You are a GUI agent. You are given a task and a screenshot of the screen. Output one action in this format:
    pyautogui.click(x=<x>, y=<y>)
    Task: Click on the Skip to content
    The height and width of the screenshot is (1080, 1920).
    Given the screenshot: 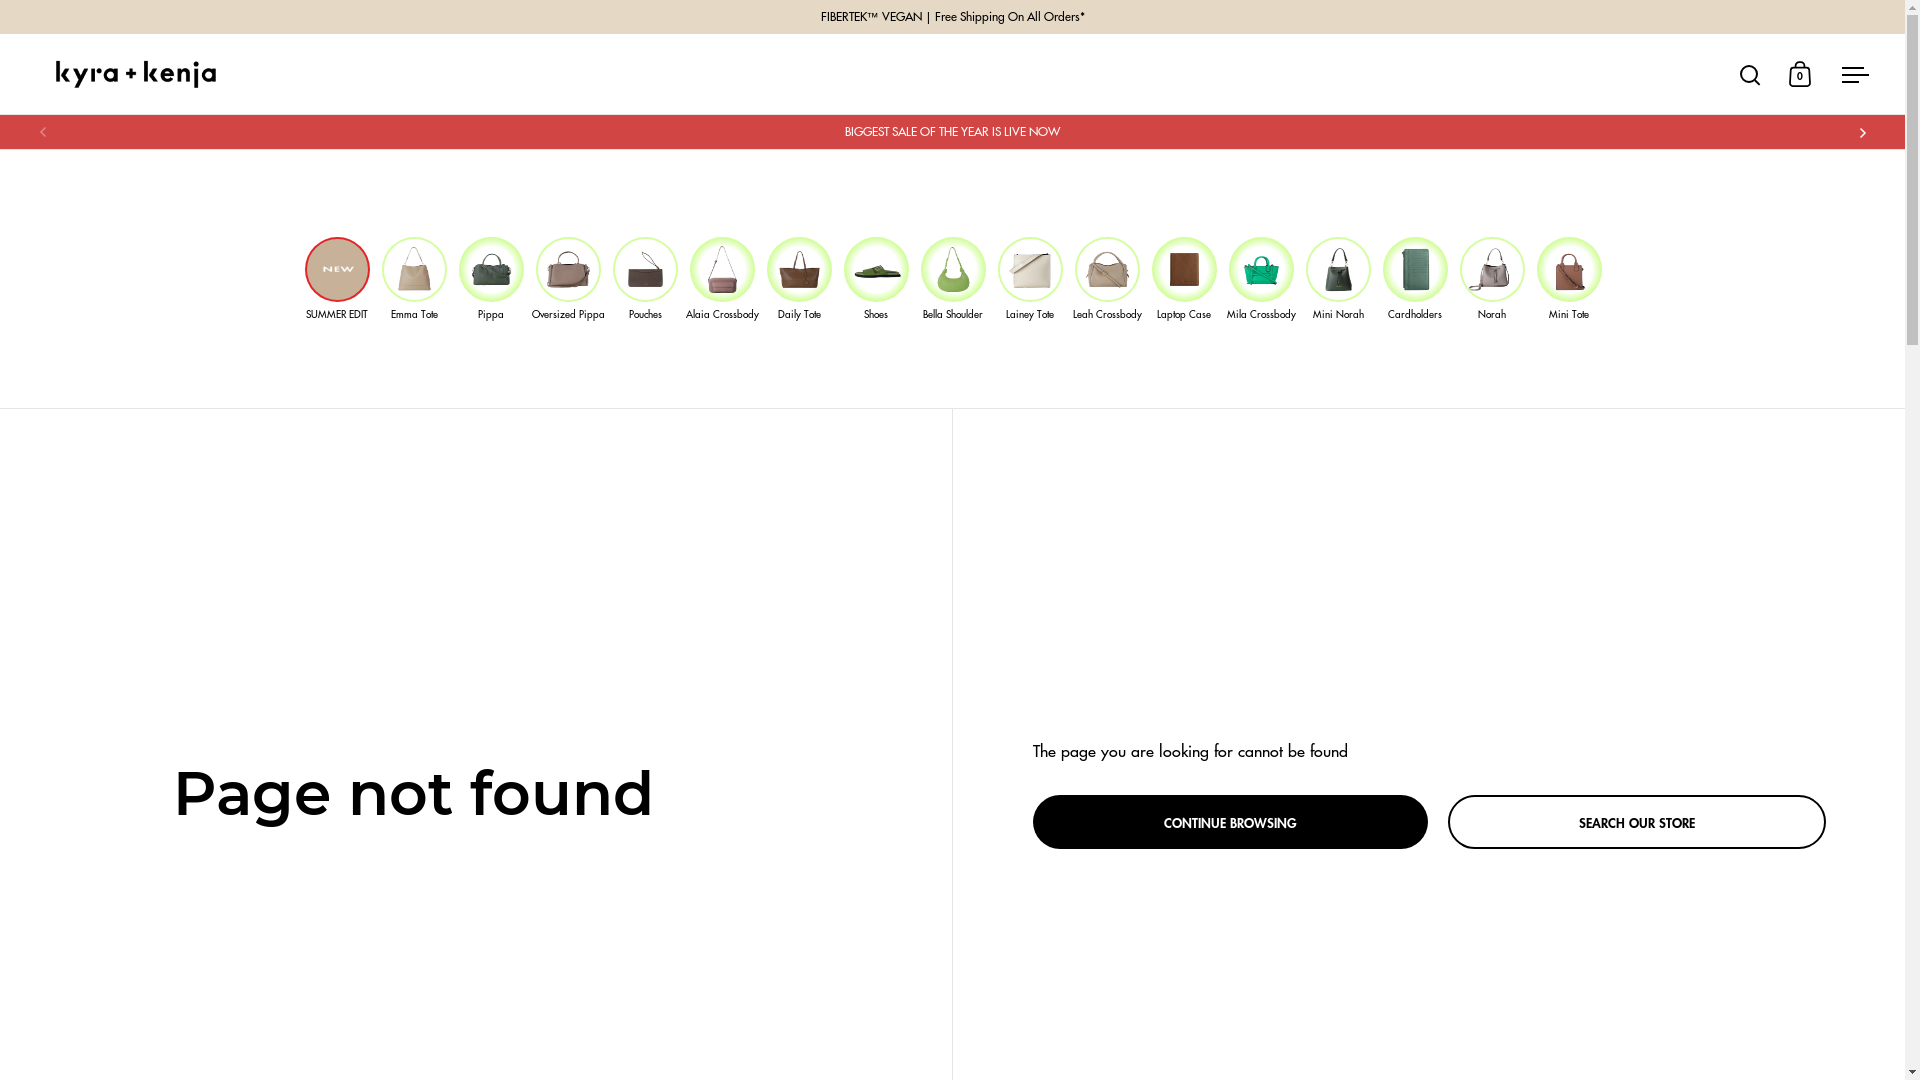 What is the action you would take?
    pyautogui.click(x=0, y=0)
    